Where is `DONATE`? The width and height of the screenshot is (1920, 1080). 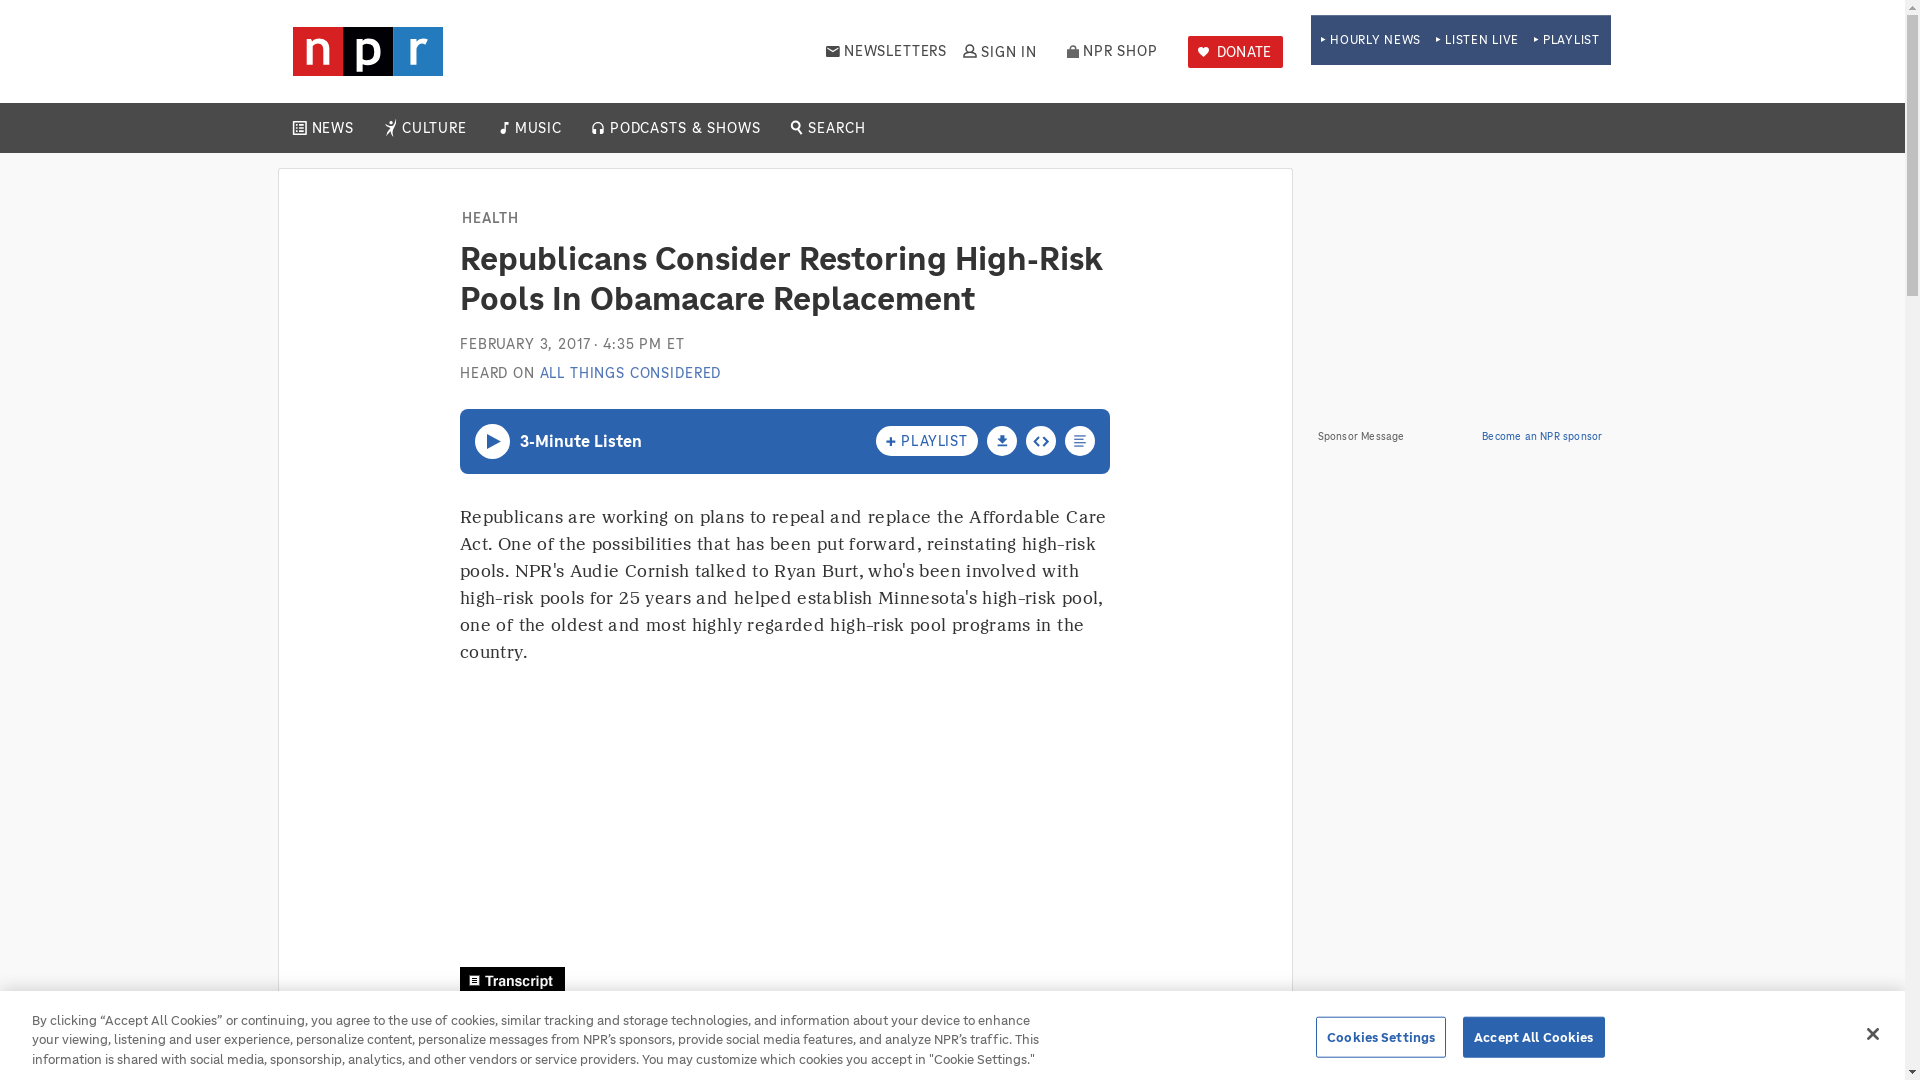 DONATE is located at coordinates (1235, 52).